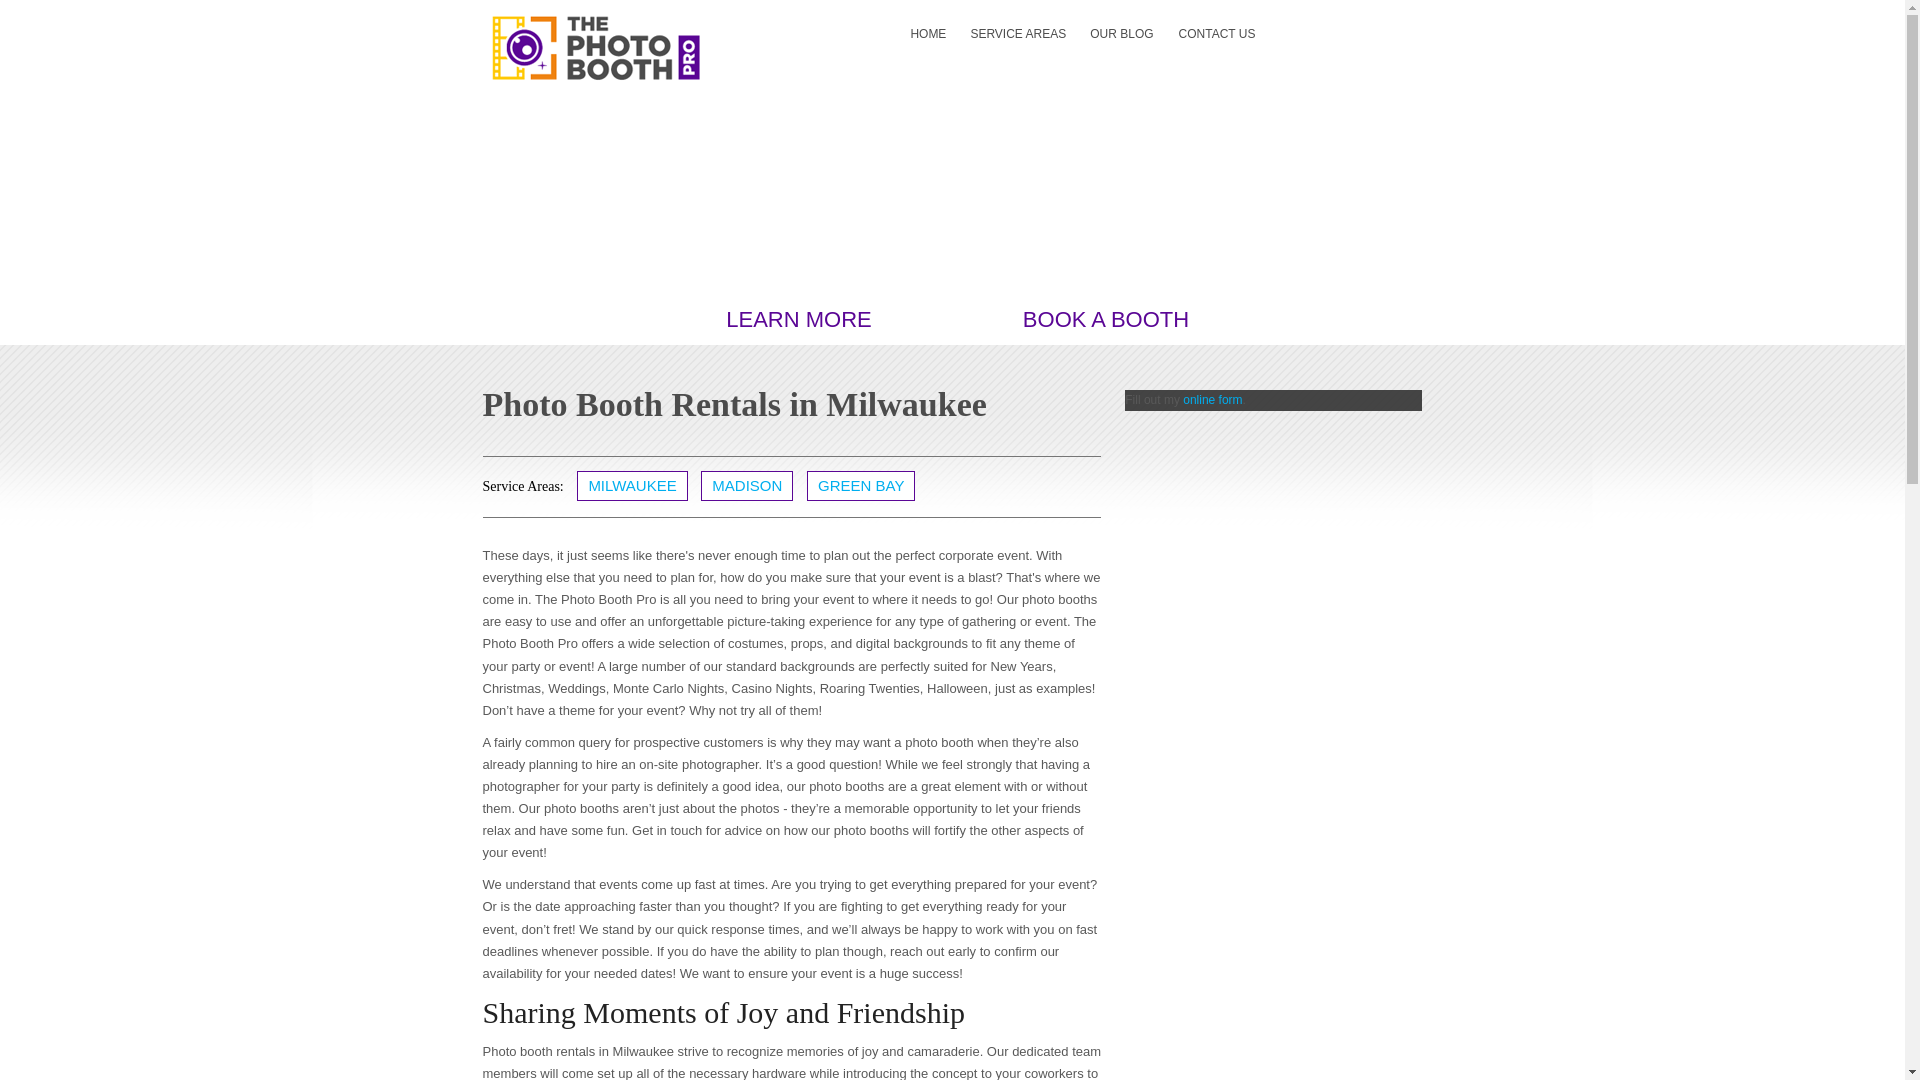 The image size is (1920, 1080). Describe the element at coordinates (952, 318) in the screenshot. I see `SCROLL DOWN` at that location.